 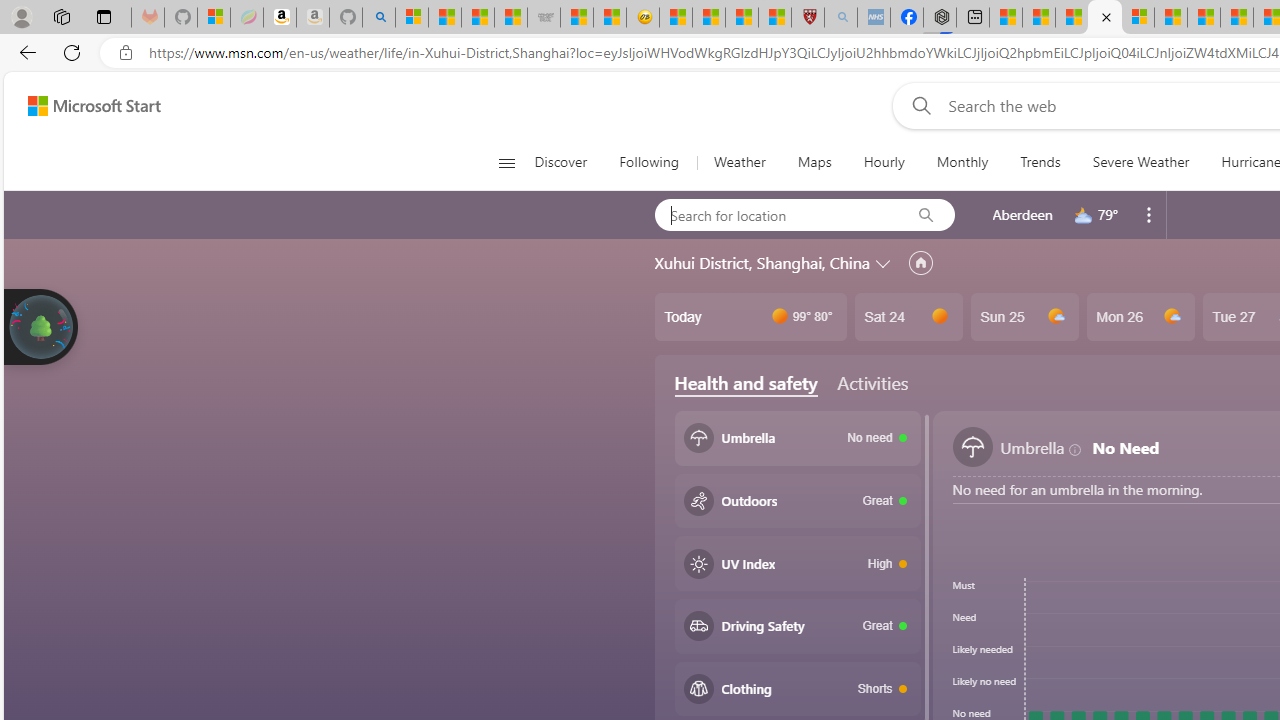 What do you see at coordinates (884, 262) in the screenshot?
I see `Change location` at bounding box center [884, 262].